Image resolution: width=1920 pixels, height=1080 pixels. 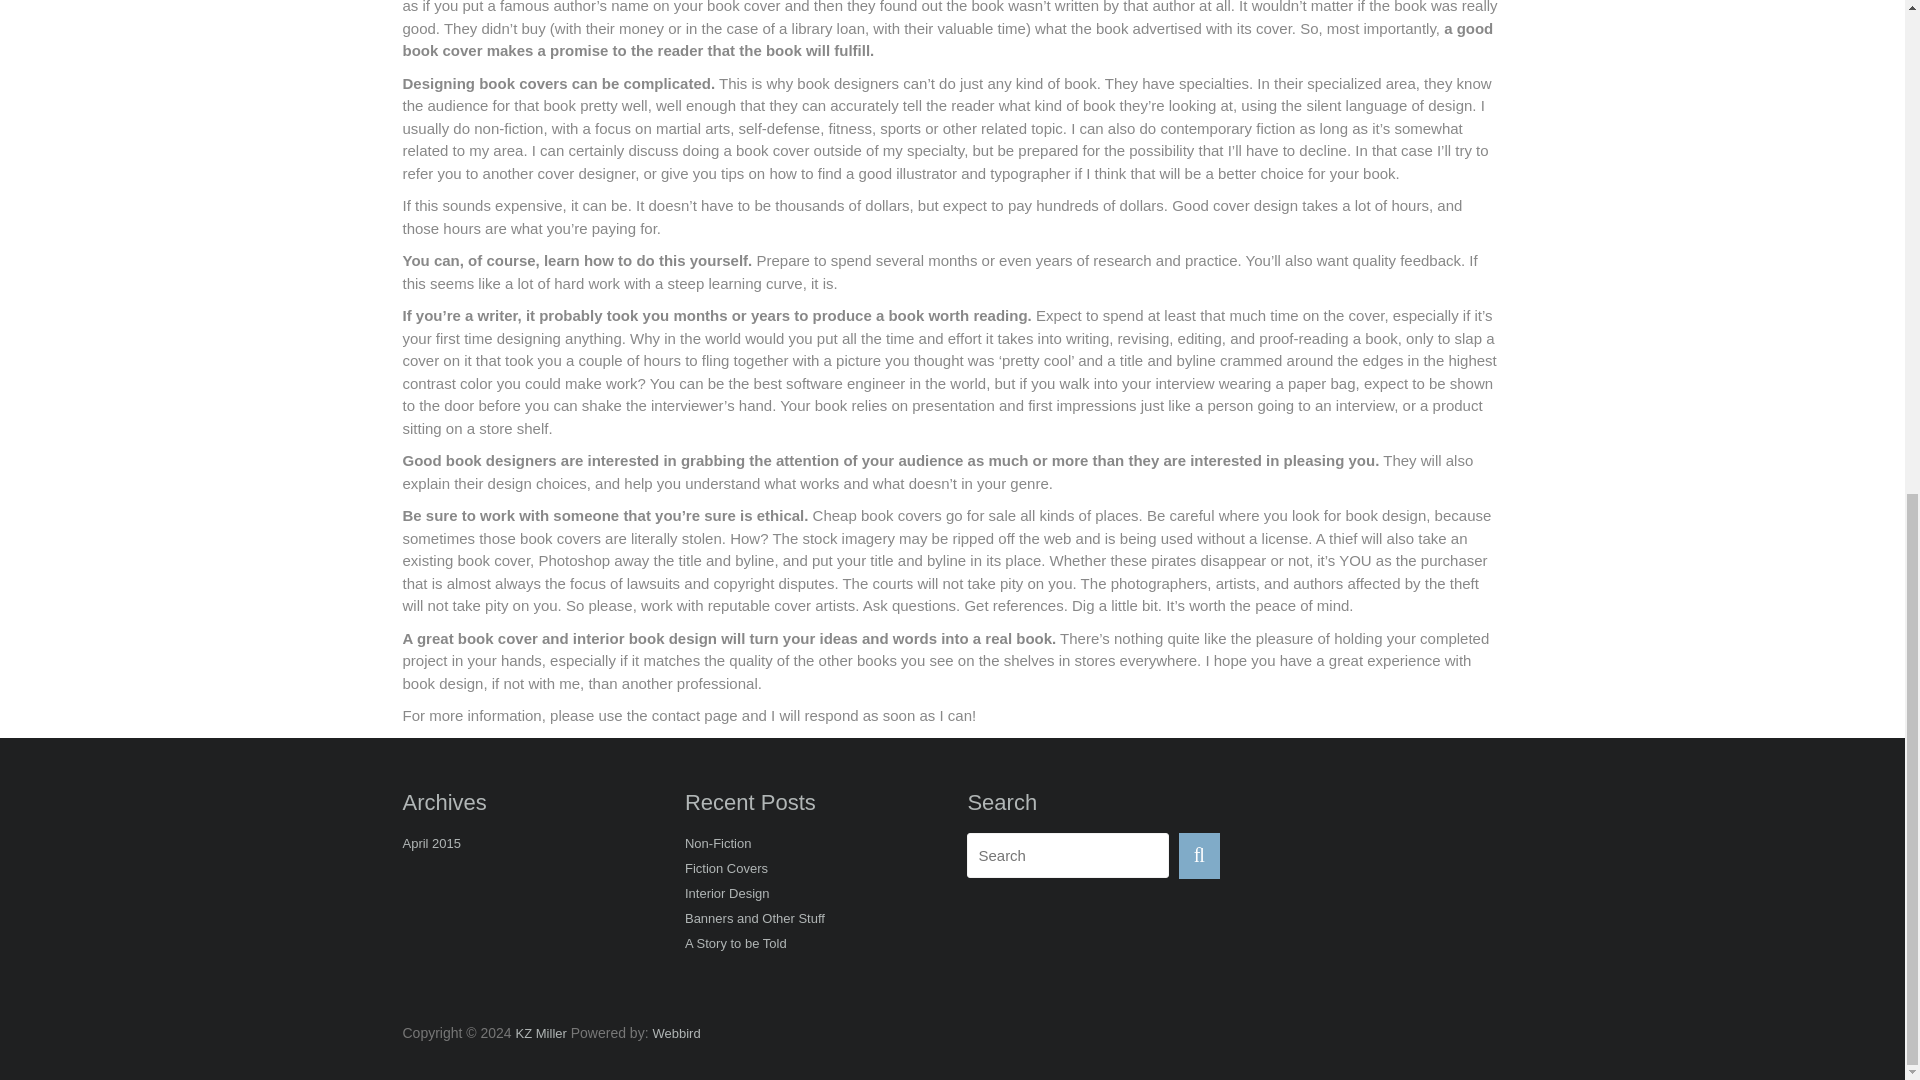 What do you see at coordinates (726, 870) in the screenshot?
I see `Fiction Covers` at bounding box center [726, 870].